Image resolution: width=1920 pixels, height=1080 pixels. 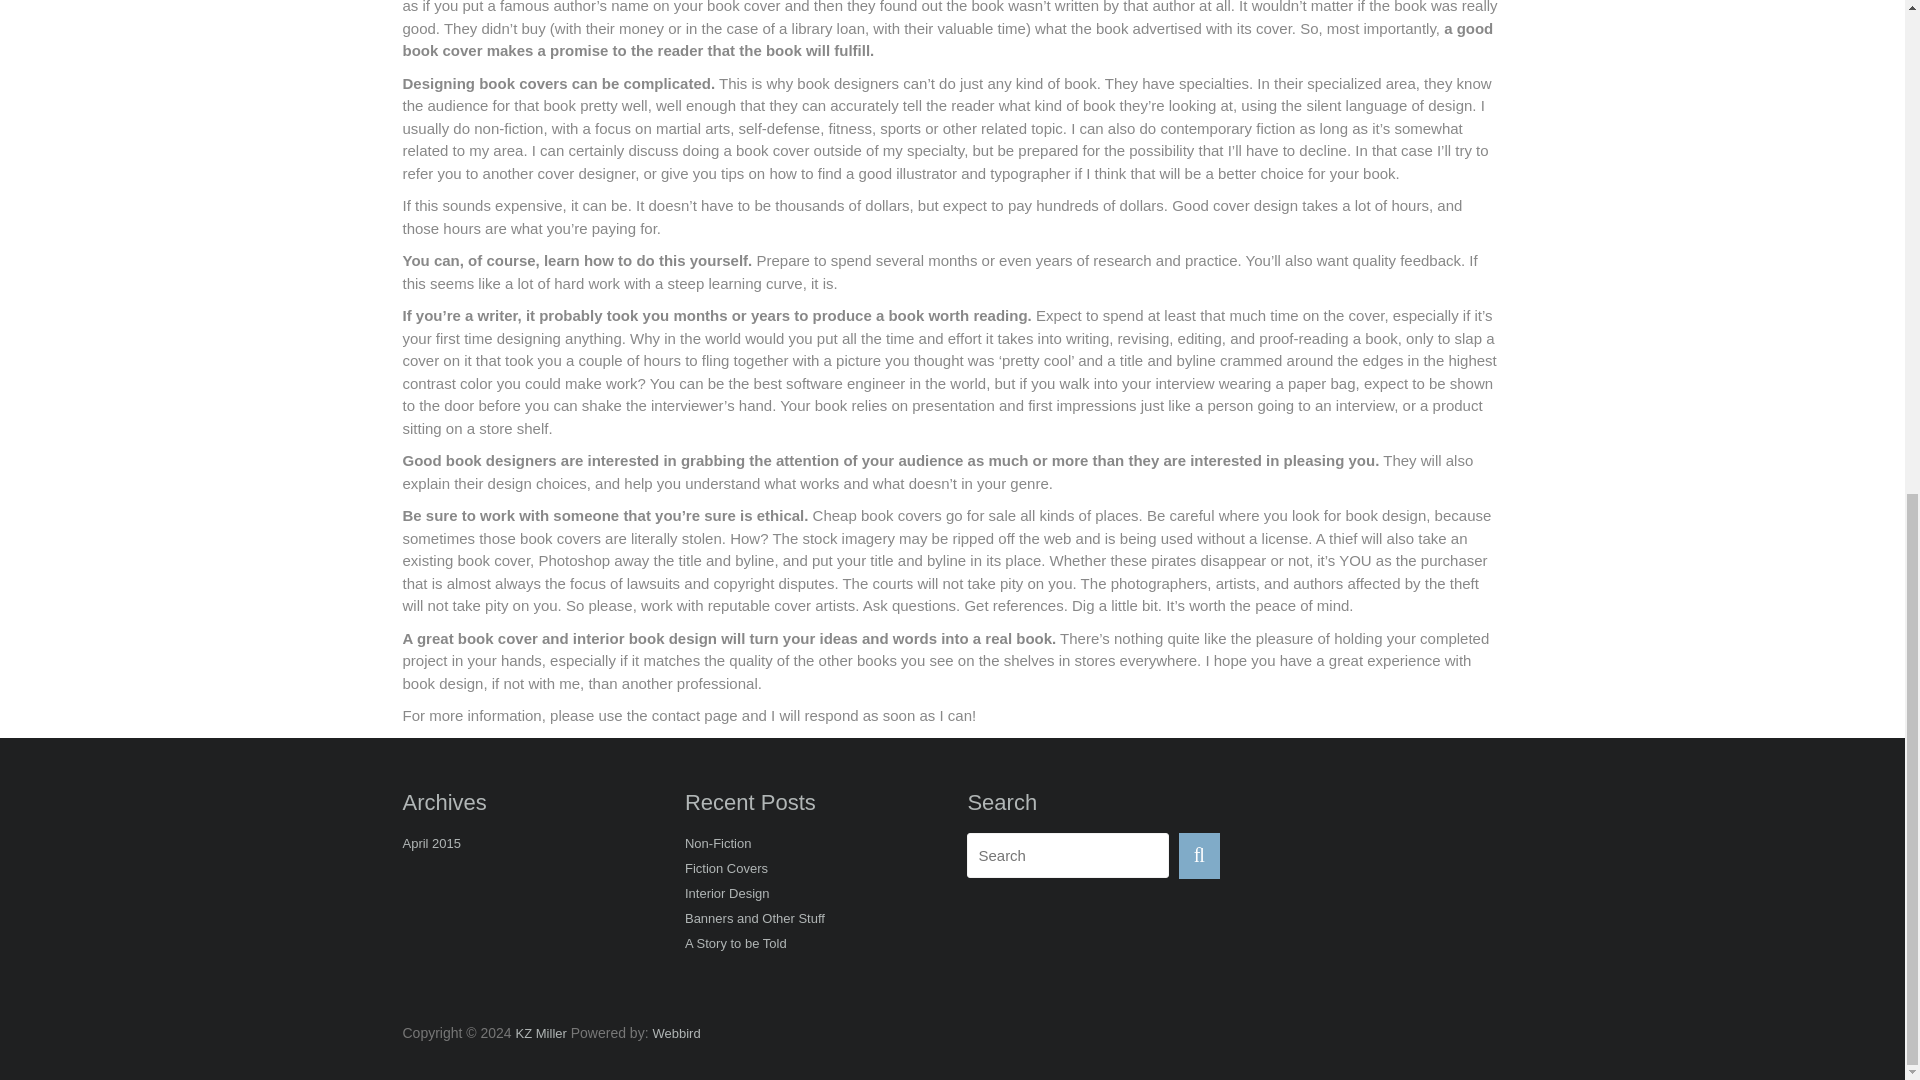 What do you see at coordinates (726, 870) in the screenshot?
I see `Fiction Covers` at bounding box center [726, 870].